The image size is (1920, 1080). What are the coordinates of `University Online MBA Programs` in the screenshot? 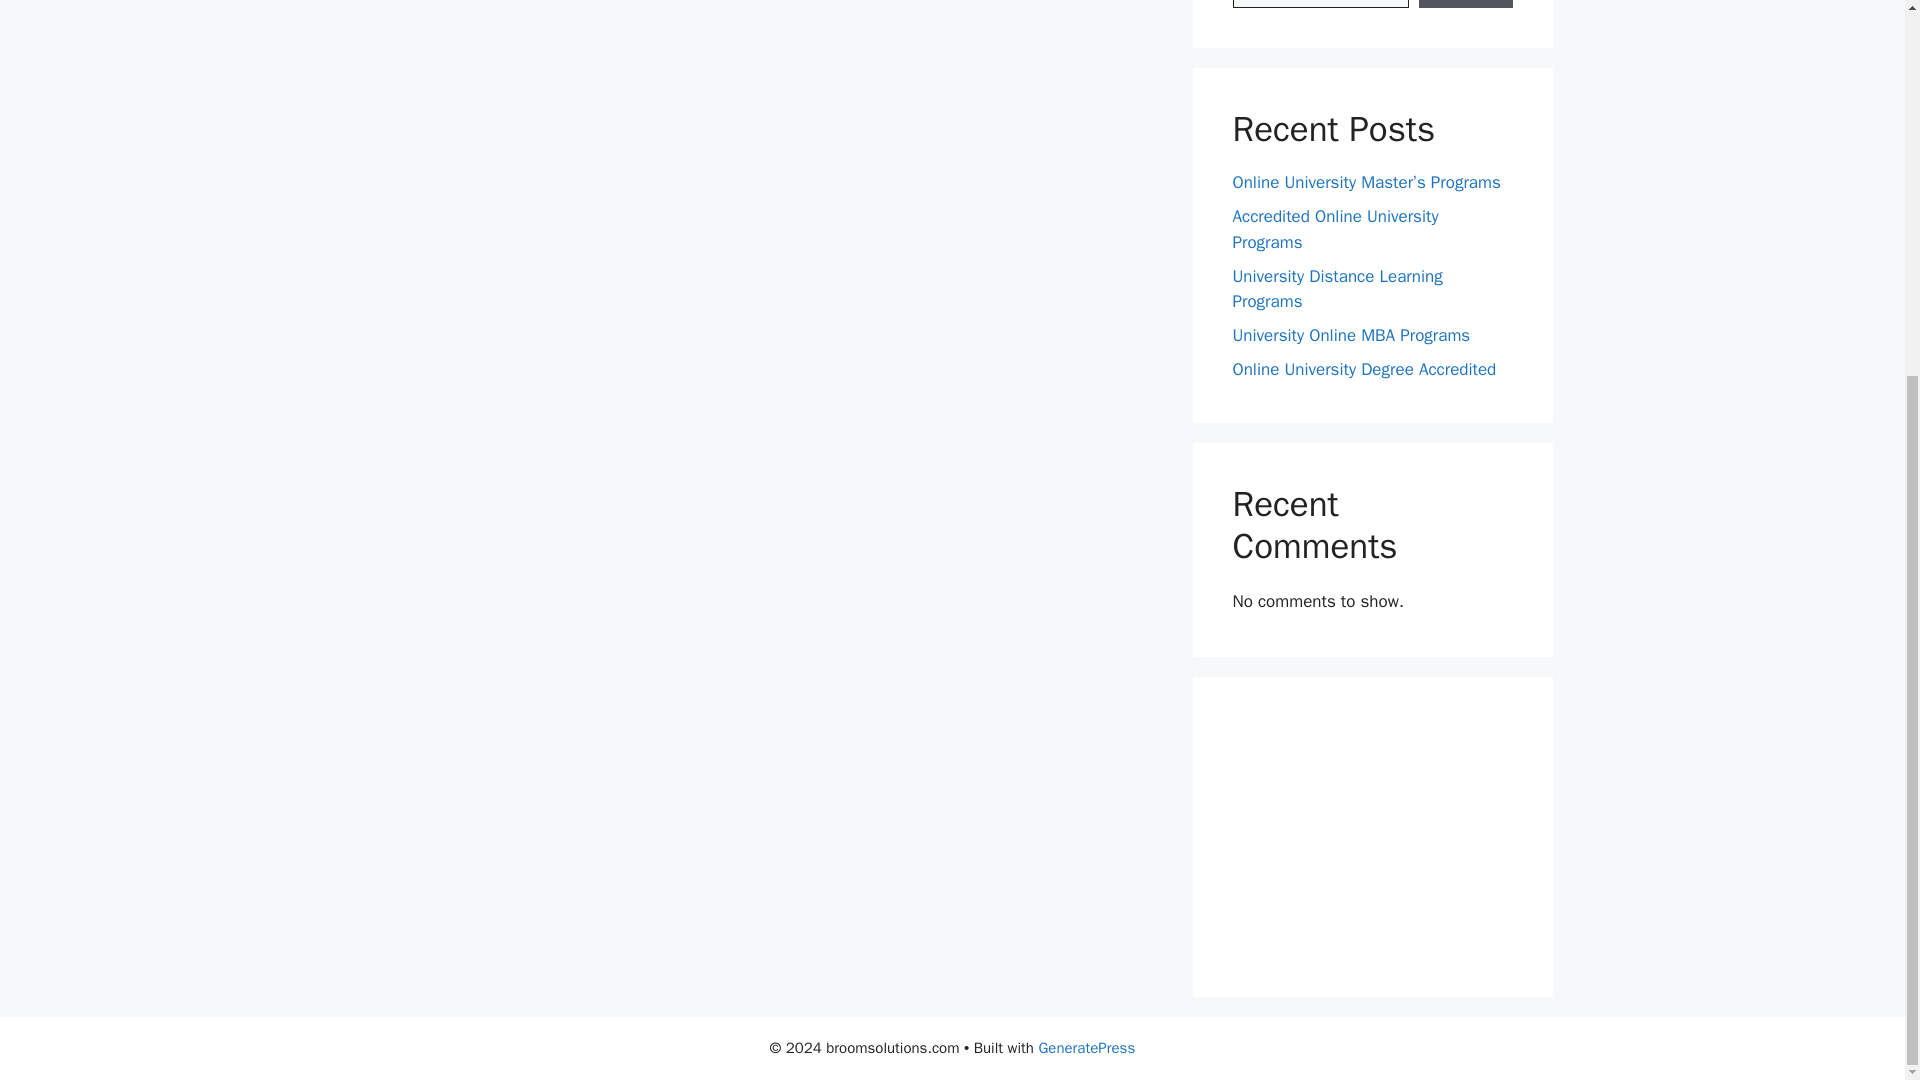 It's located at (1351, 335).